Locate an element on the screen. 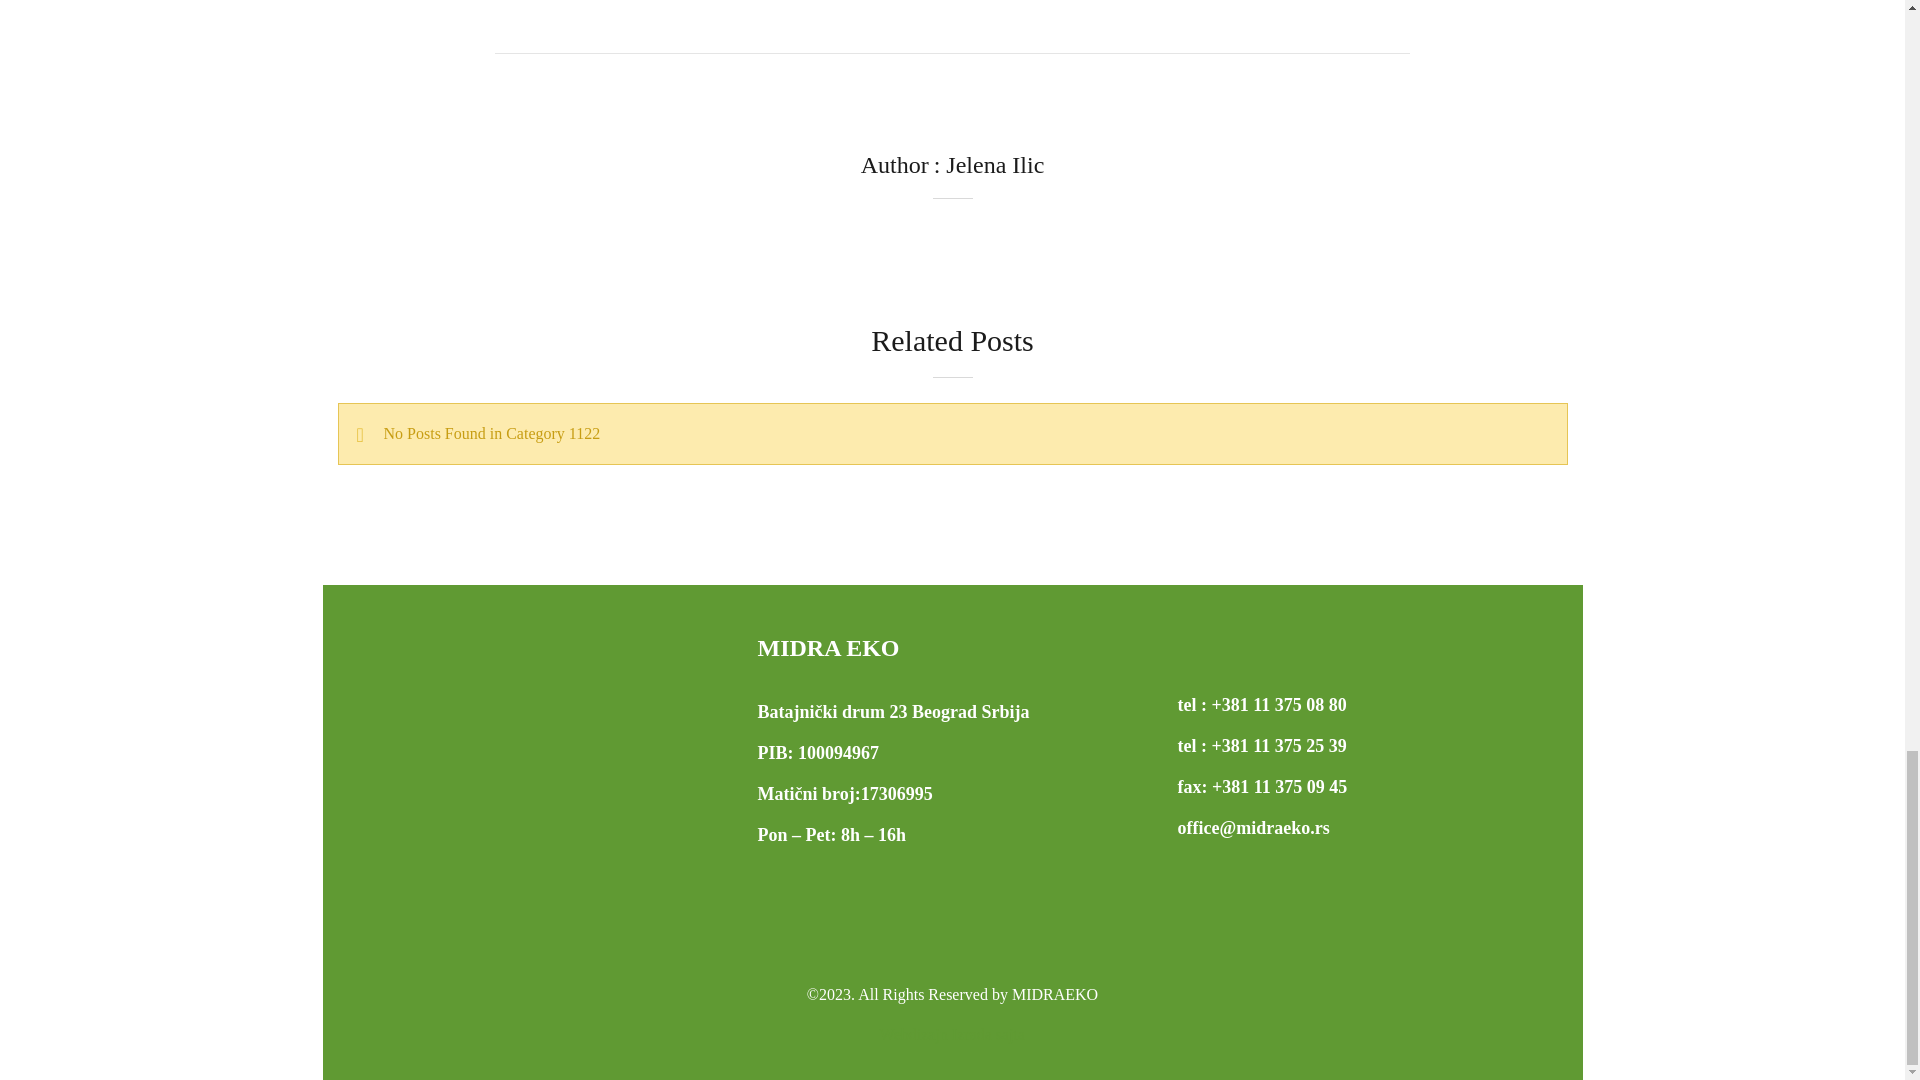  Izrada sajta is located at coordinates (952, 1034).